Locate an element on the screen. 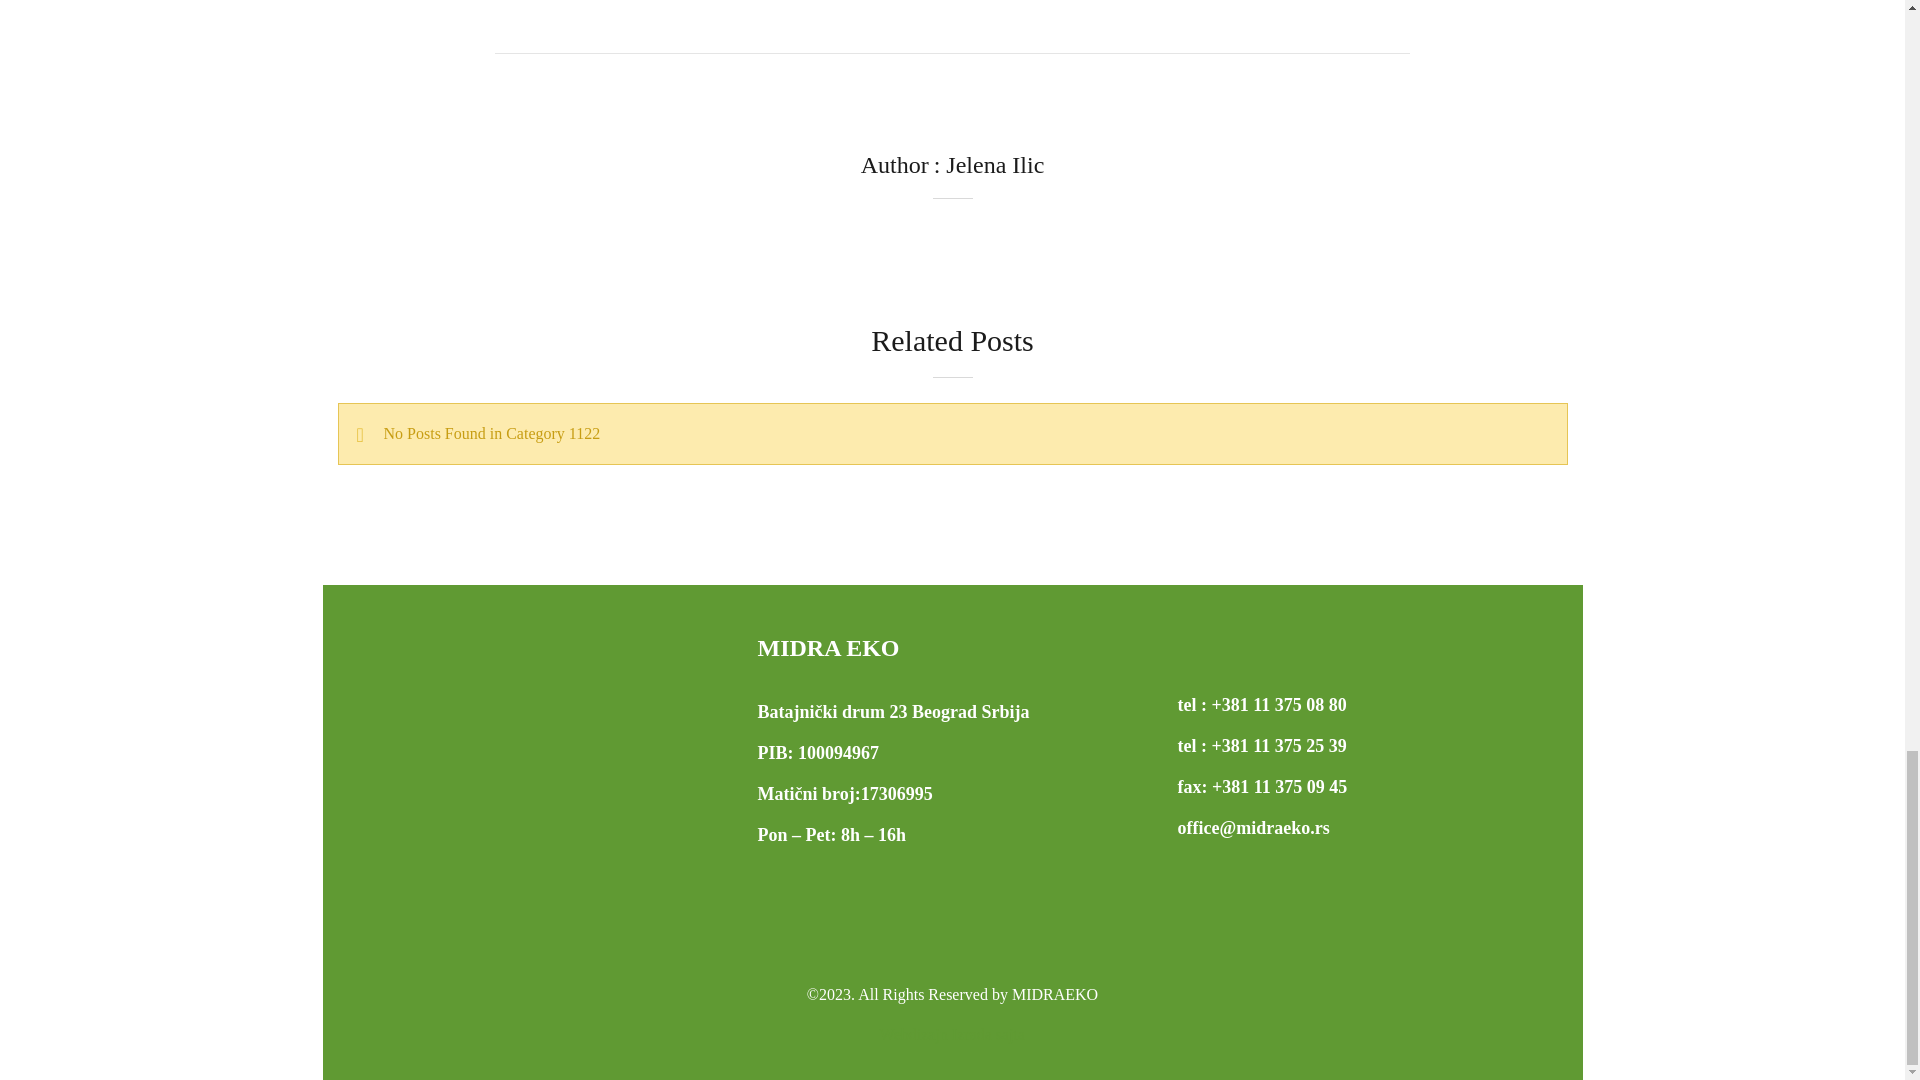  Izrada sajta is located at coordinates (952, 1034).